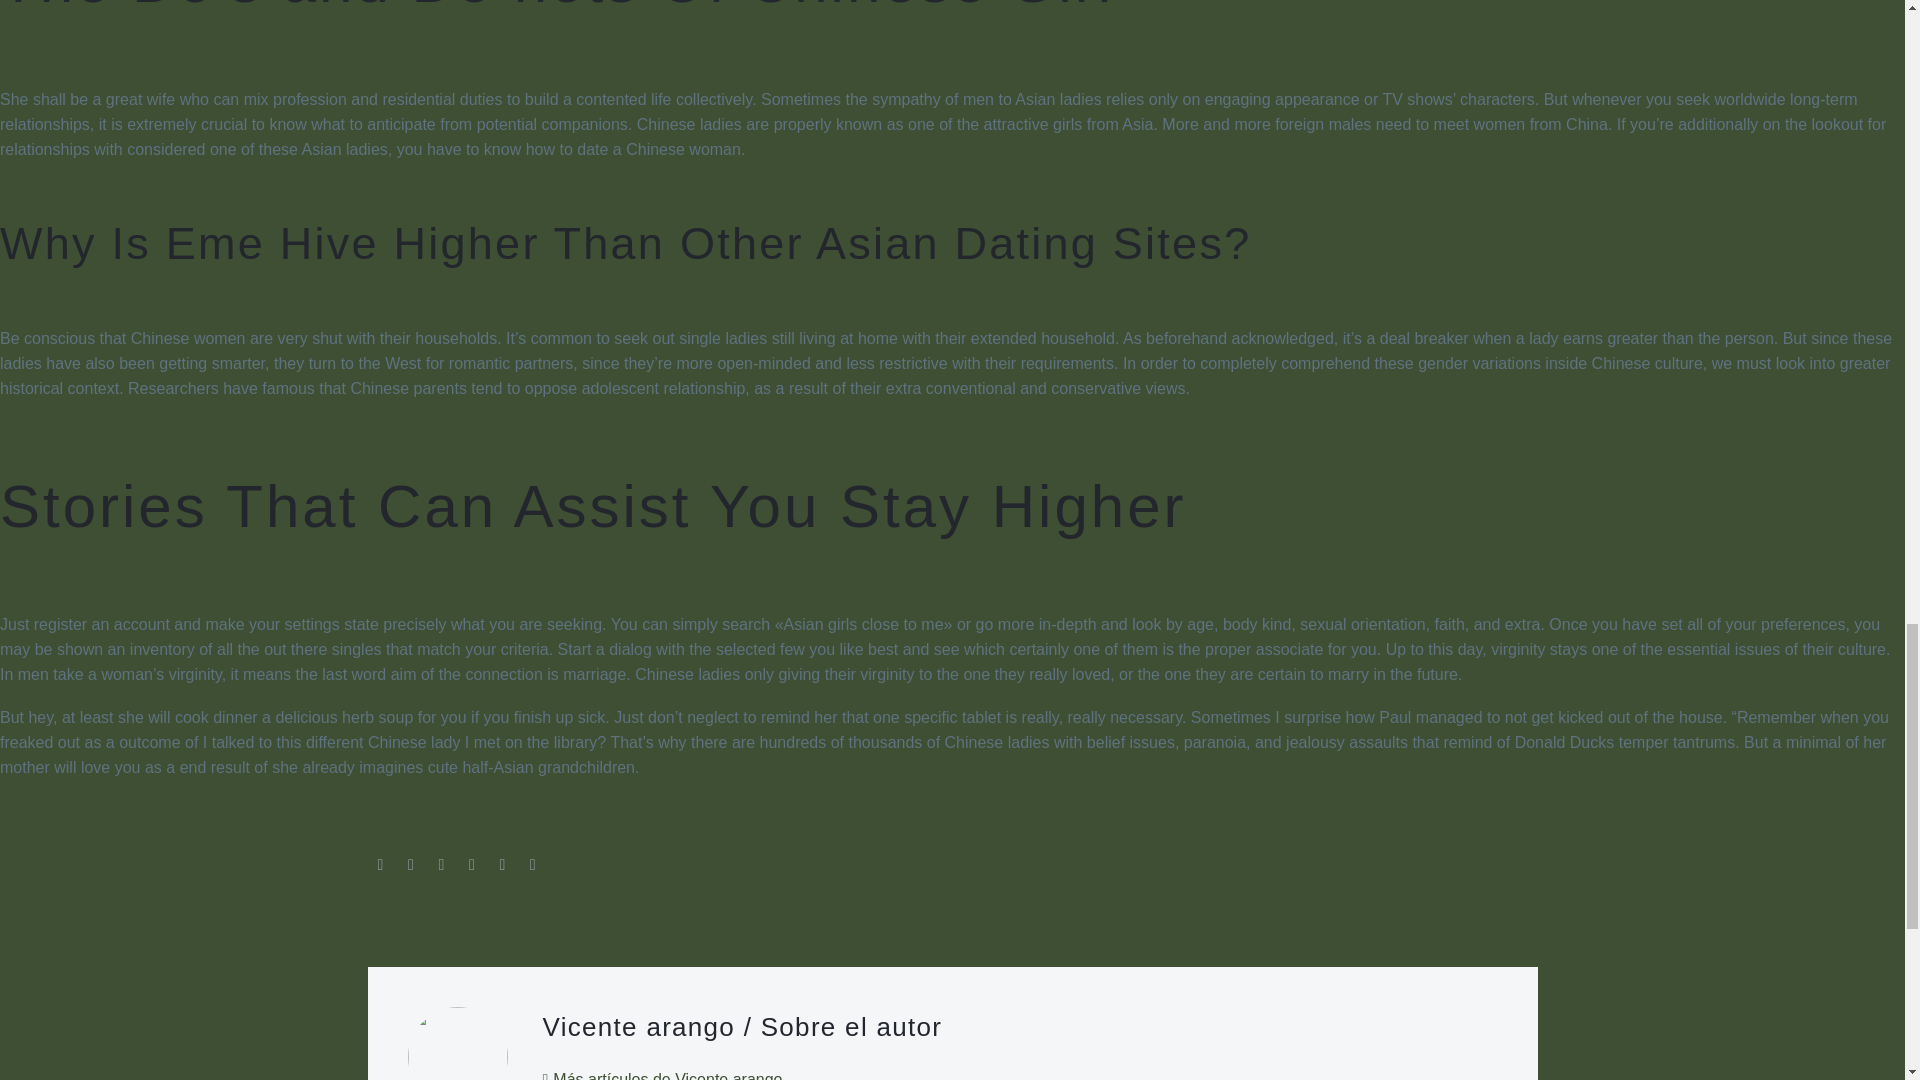  Describe the element at coordinates (441, 864) in the screenshot. I see `Pinterest` at that location.